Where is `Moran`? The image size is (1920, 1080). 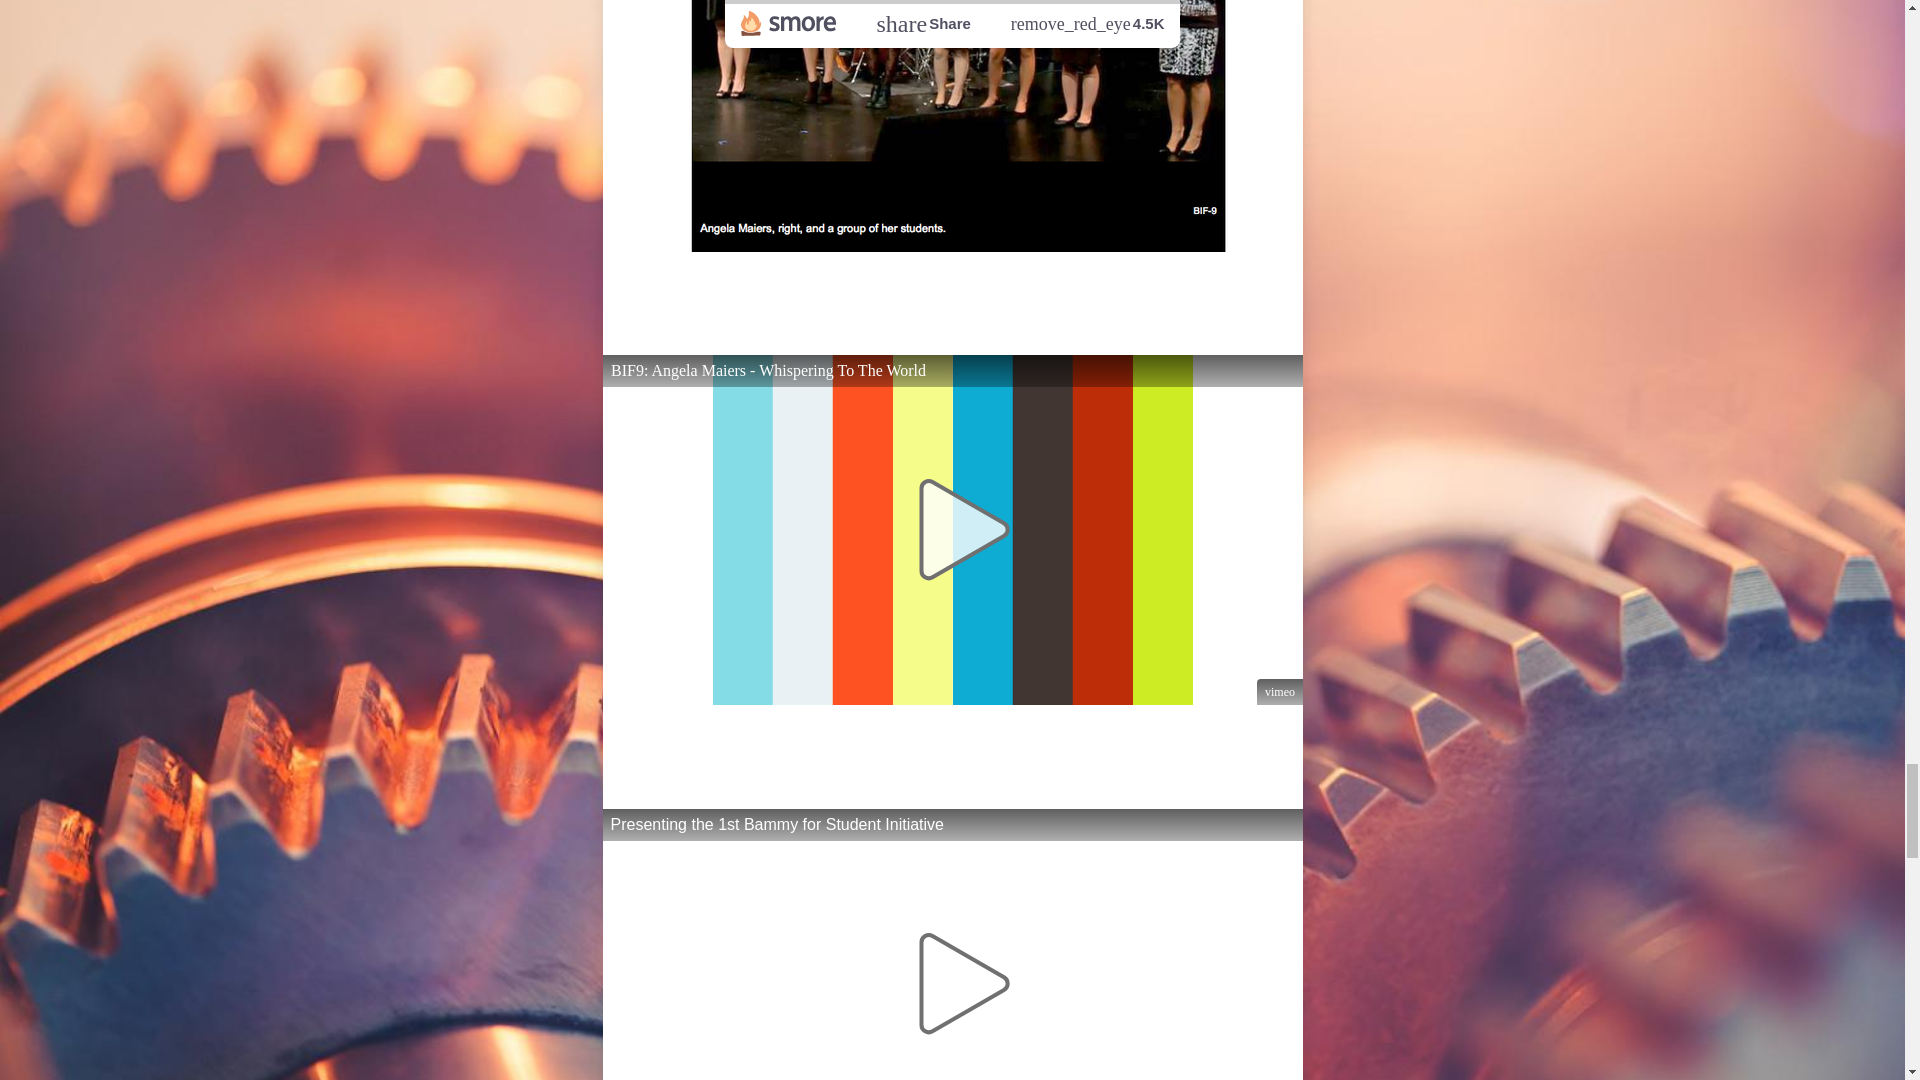 Moran is located at coordinates (1016, 740).